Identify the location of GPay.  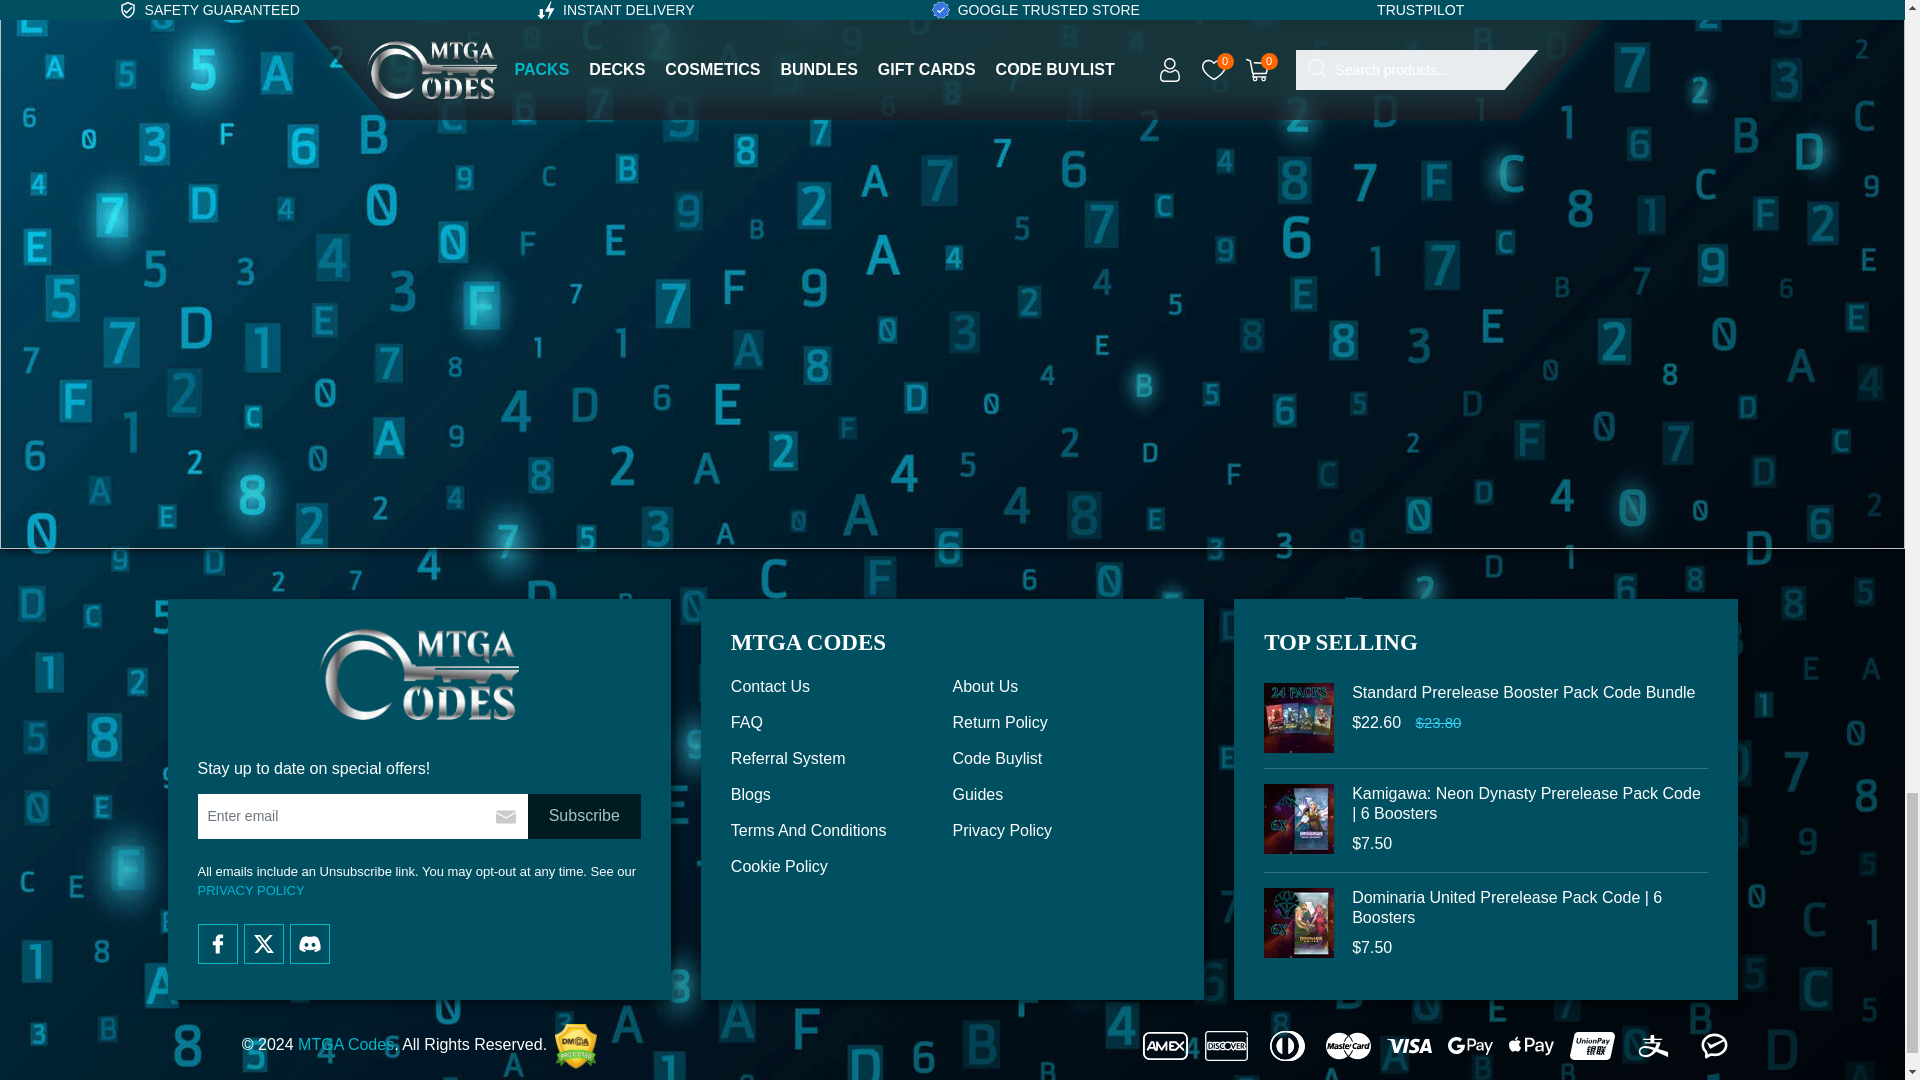
(1470, 1046).